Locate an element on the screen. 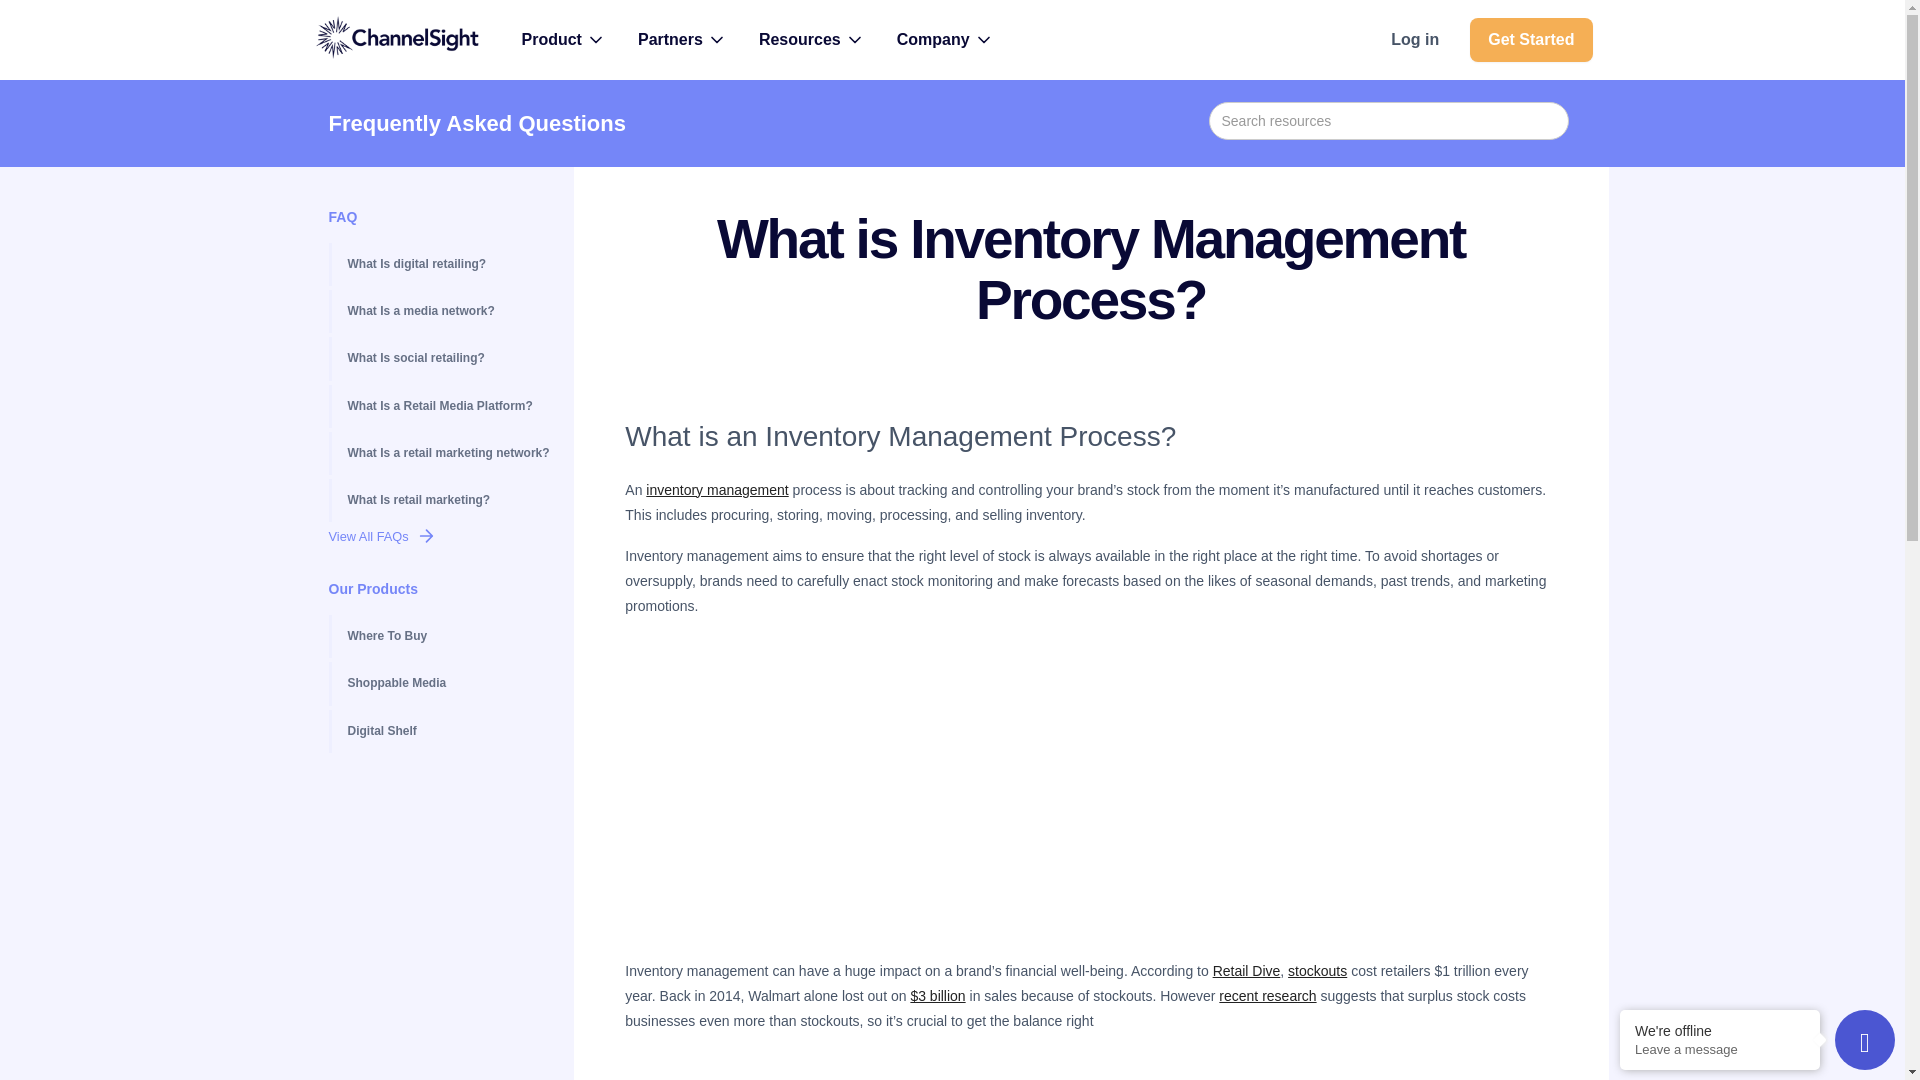 This screenshot has height=1080, width=1920. Digital Shelf is located at coordinates (446, 730).